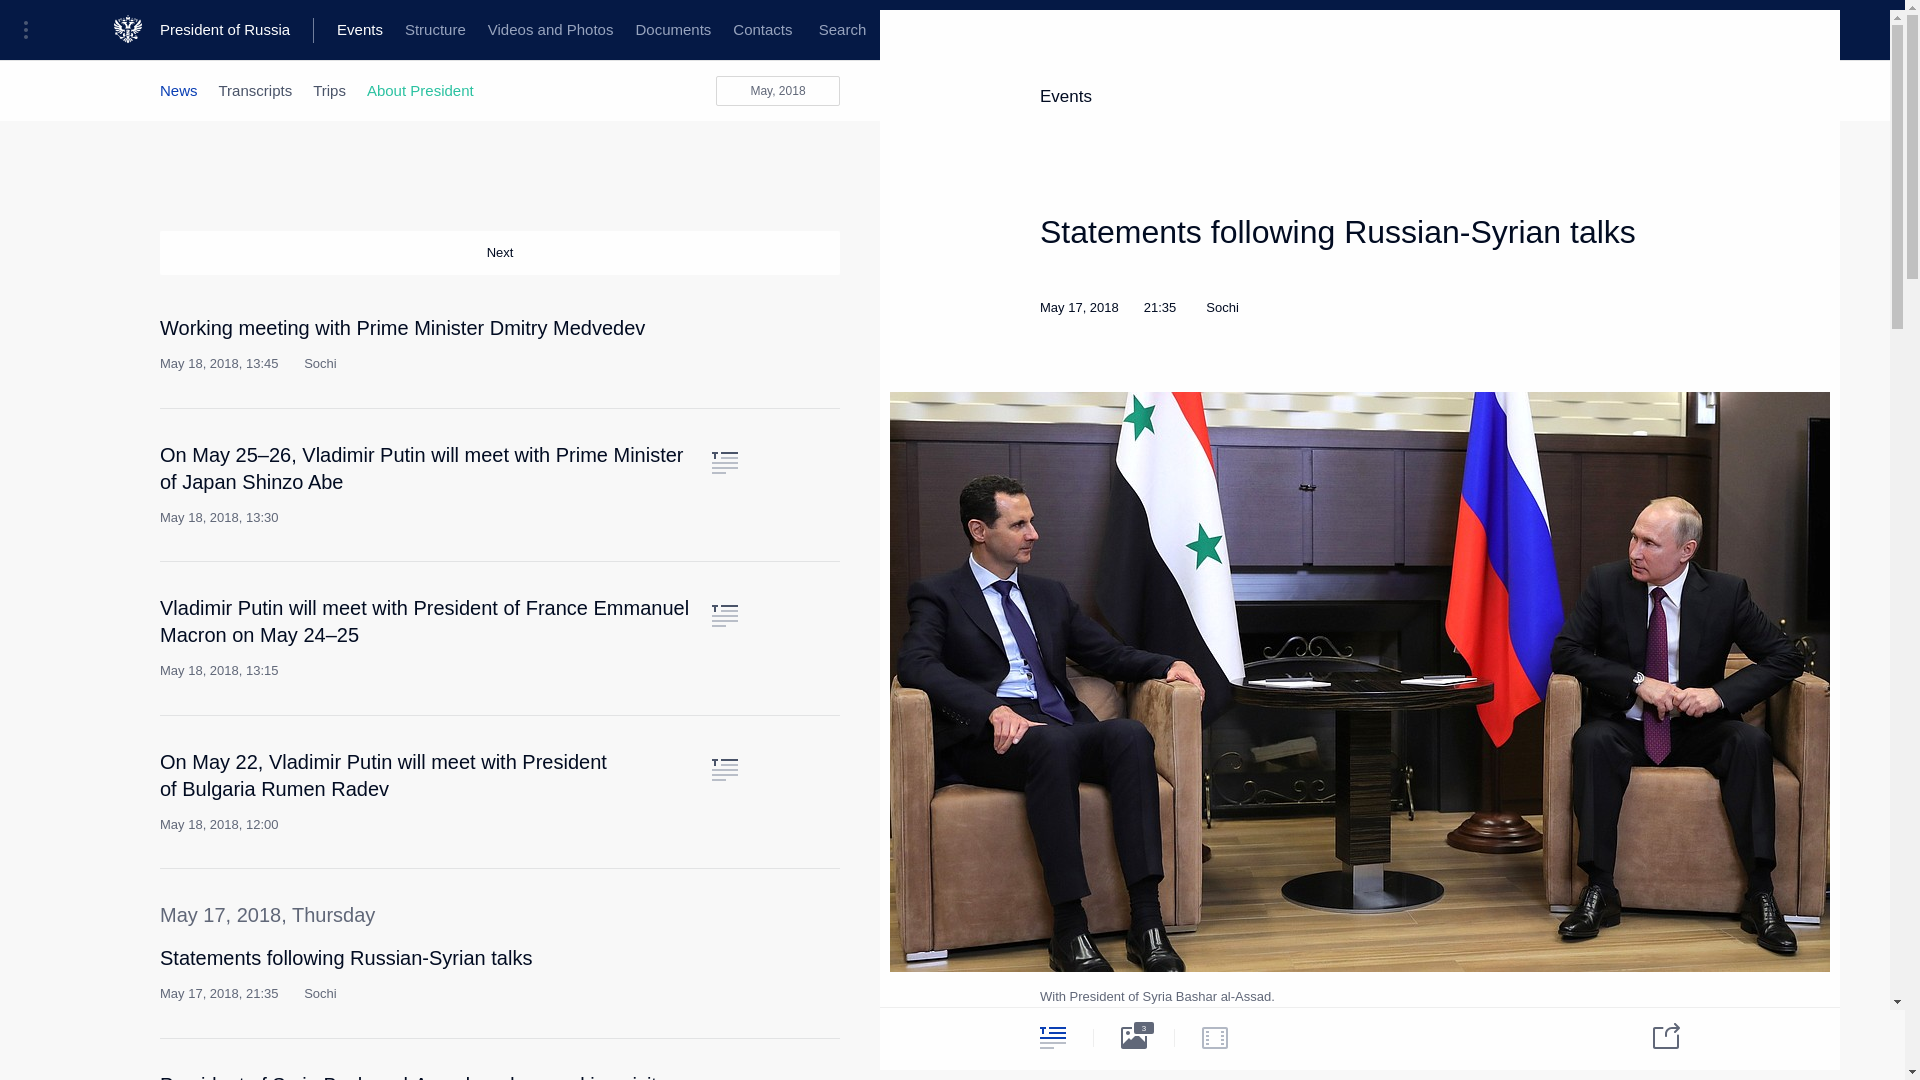 The image size is (1920, 1080). I want to click on President, so click(190, 30).